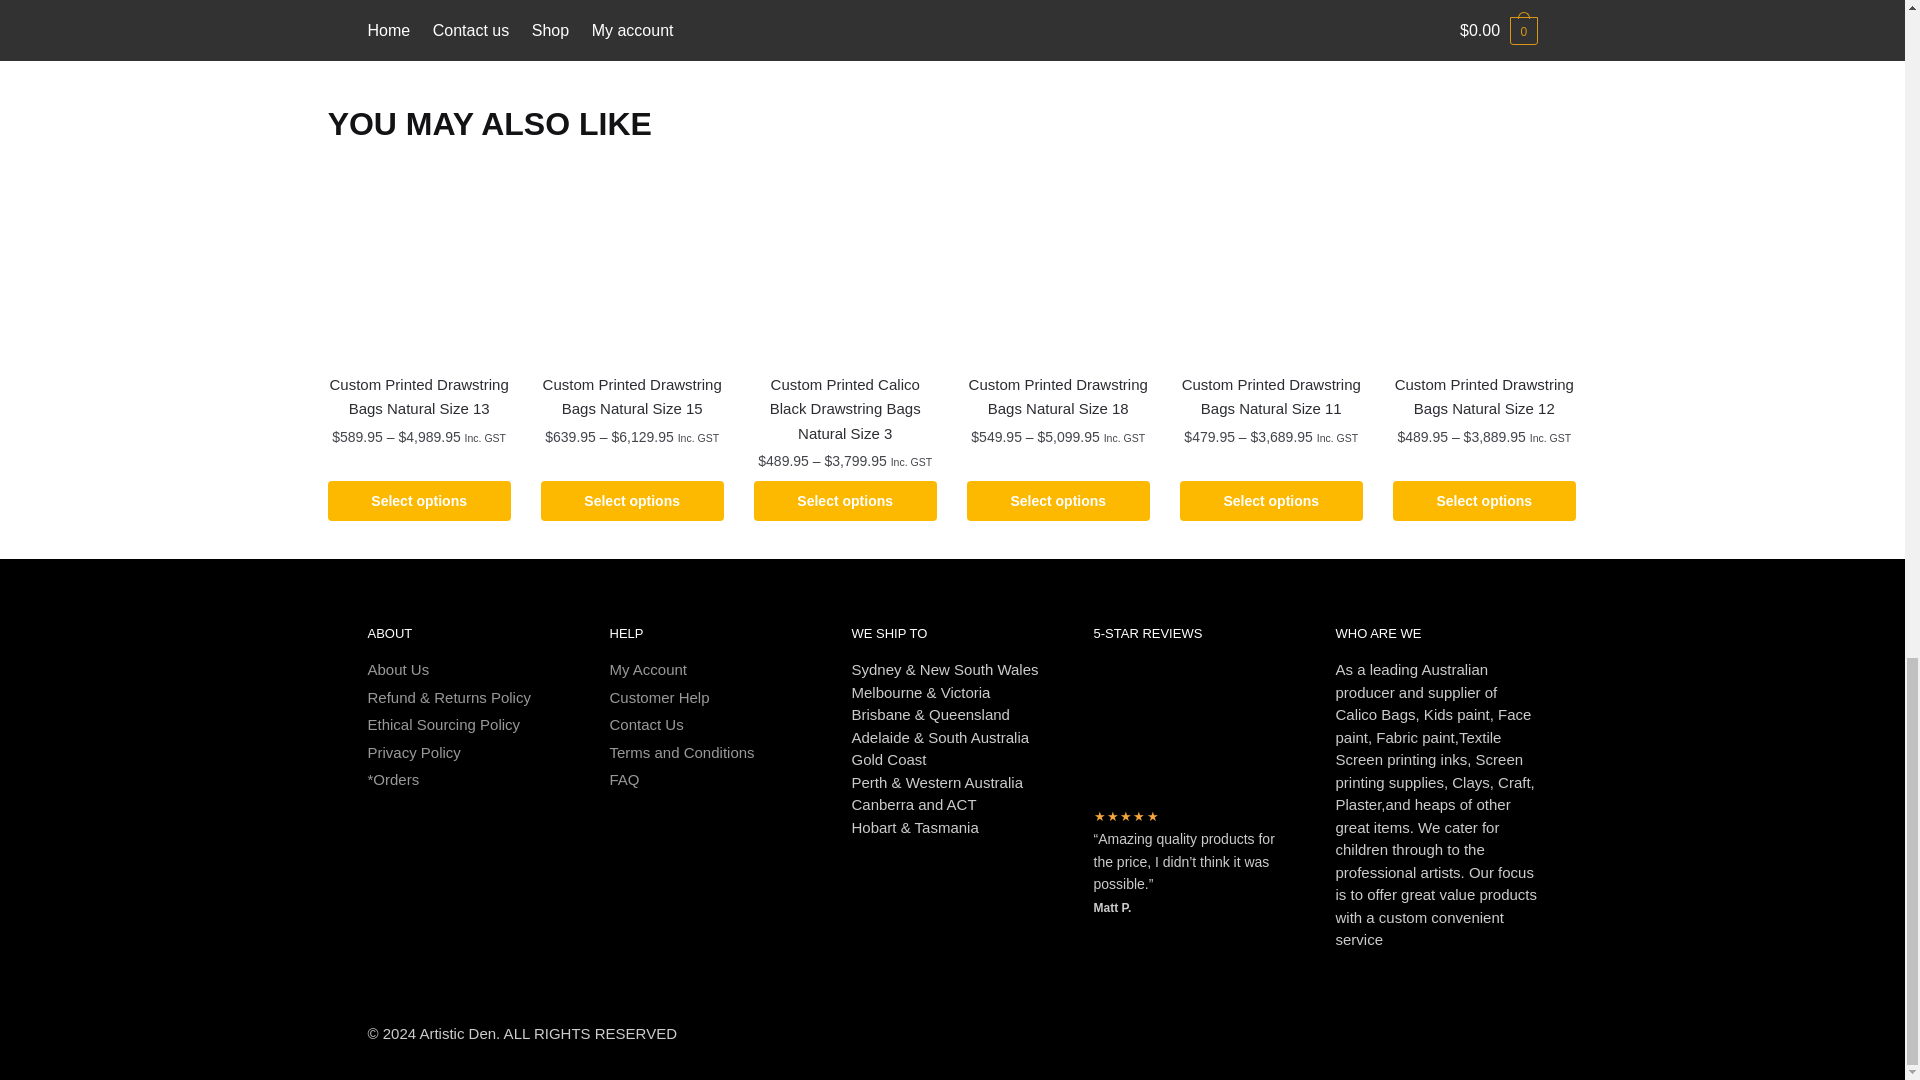 This screenshot has height=1080, width=1920. I want to click on Custom Printed Drawstring Bags Natural Size 13, so click(419, 267).